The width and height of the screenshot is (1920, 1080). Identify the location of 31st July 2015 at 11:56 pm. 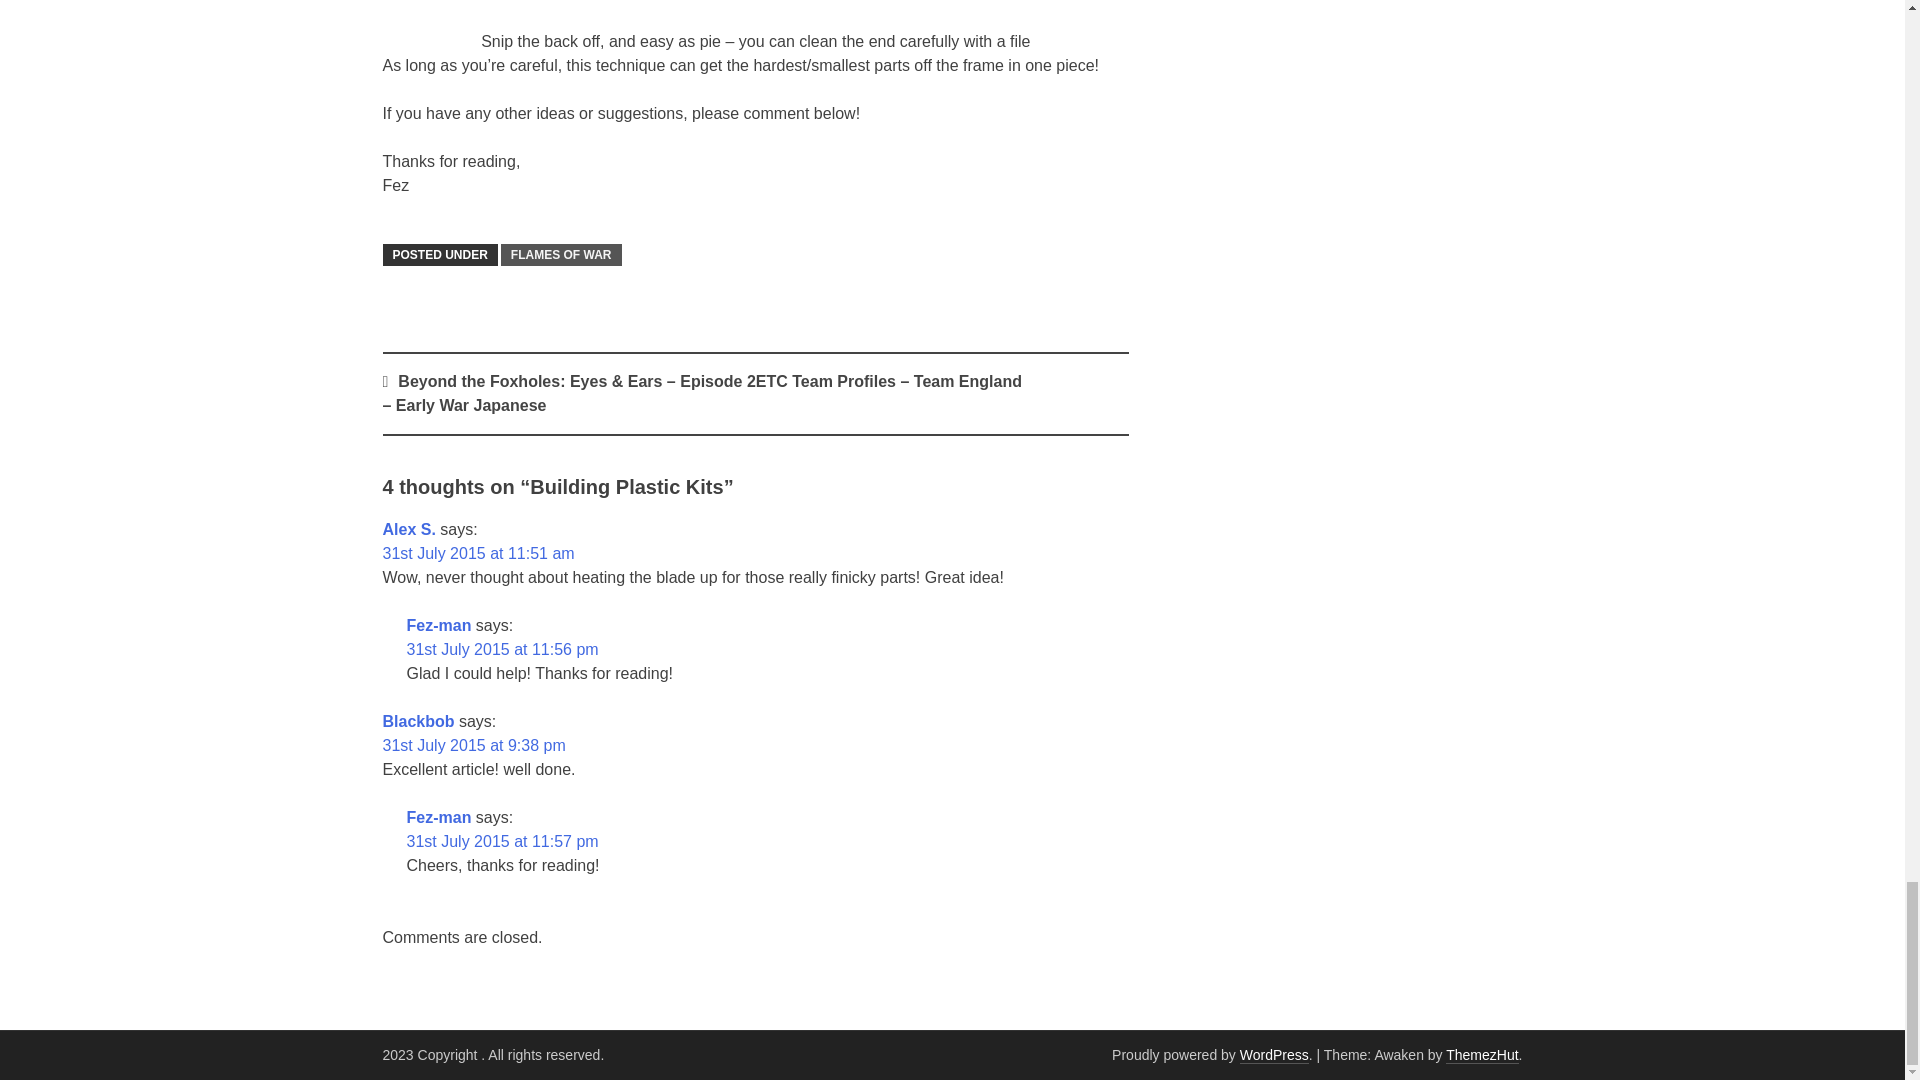
(501, 649).